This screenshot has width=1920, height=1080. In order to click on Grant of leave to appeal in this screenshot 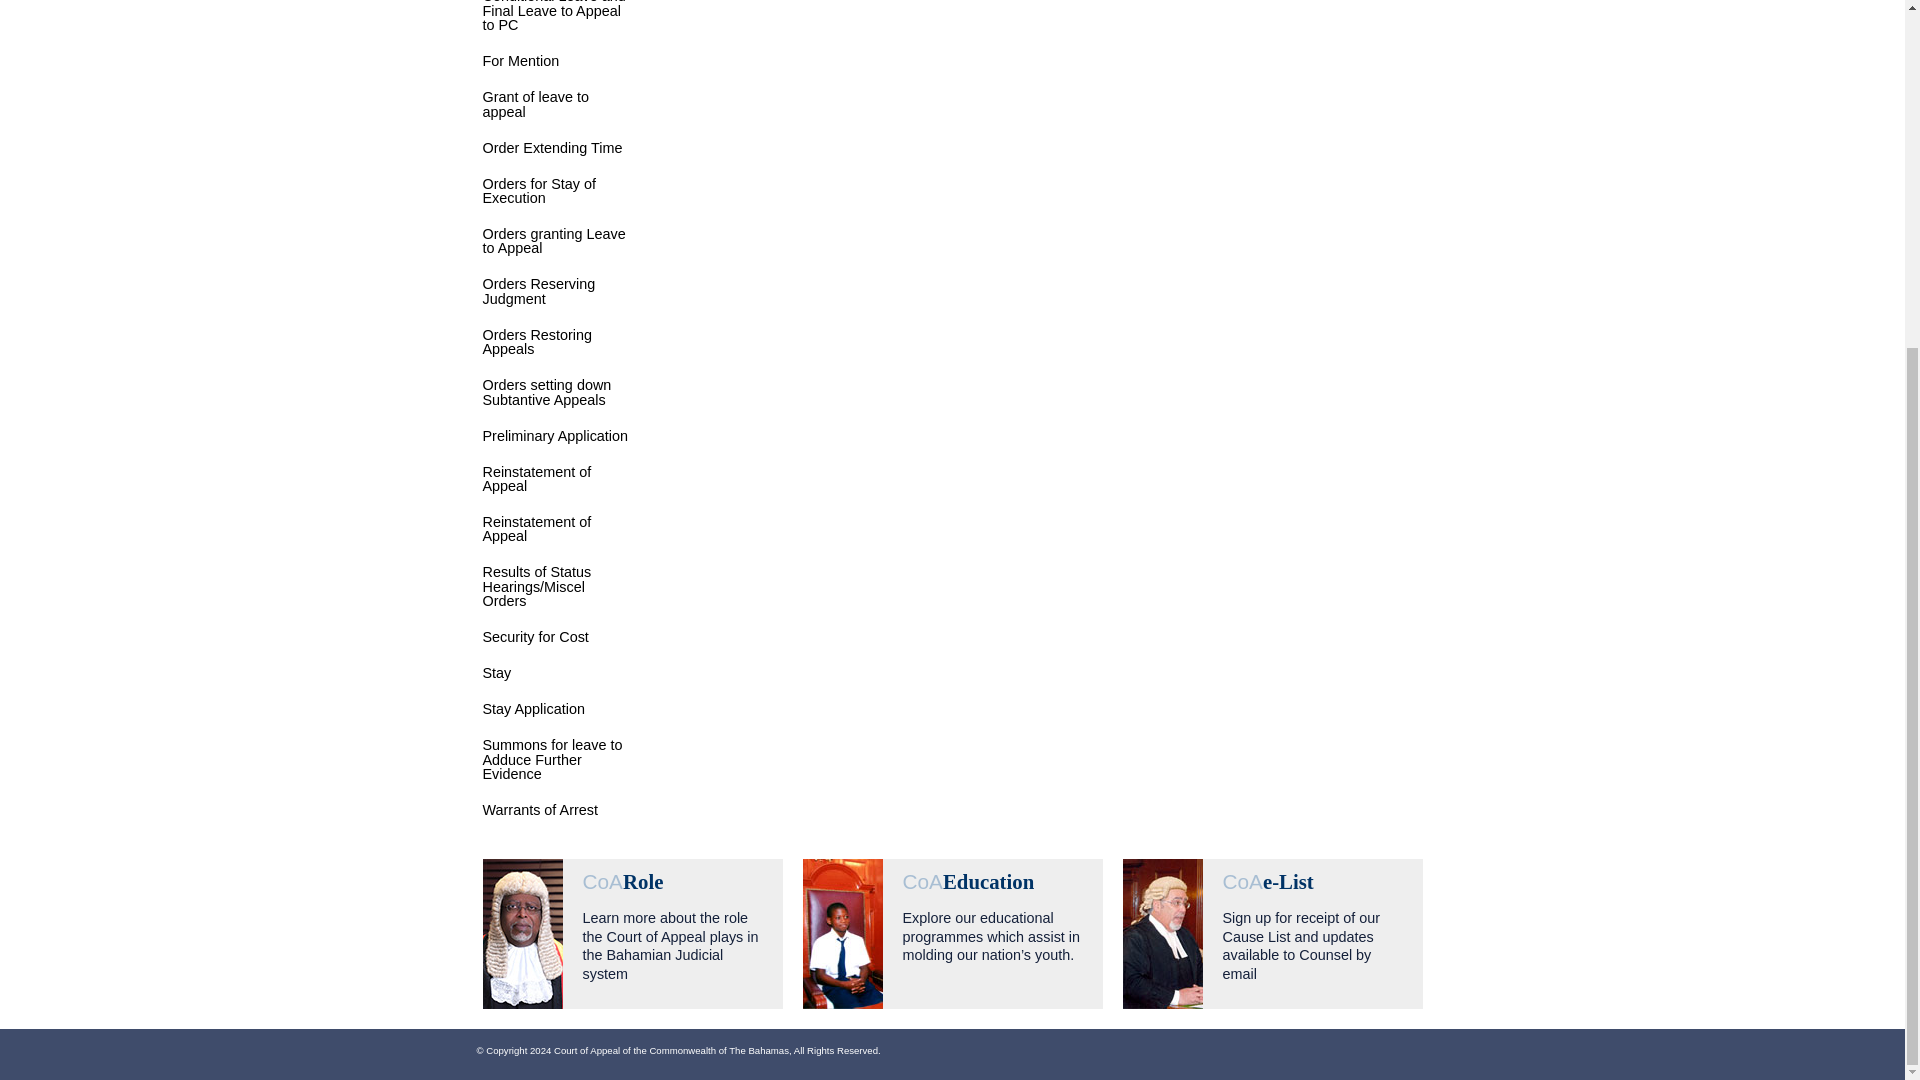, I will do `click(534, 103)`.